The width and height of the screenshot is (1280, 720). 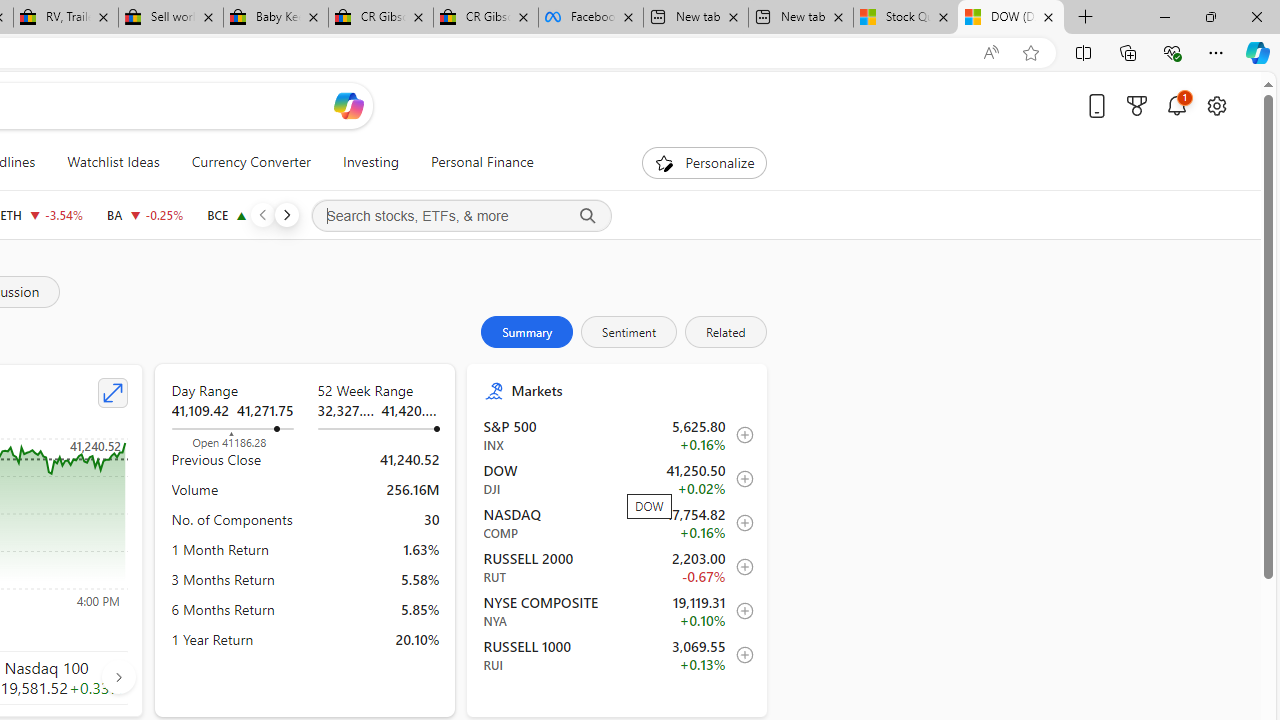 What do you see at coordinates (250, 162) in the screenshot?
I see `Currency Converter` at bounding box center [250, 162].